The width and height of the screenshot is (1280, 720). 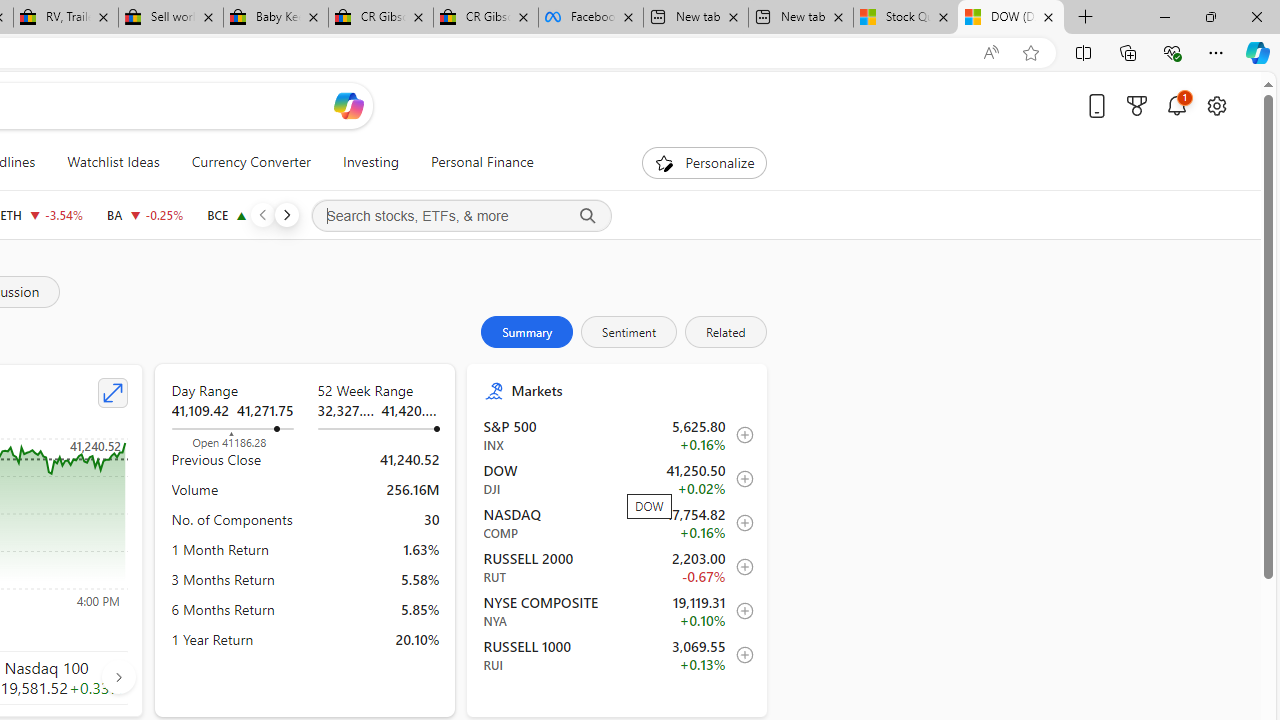 What do you see at coordinates (250, 162) in the screenshot?
I see `Currency Converter` at bounding box center [250, 162].